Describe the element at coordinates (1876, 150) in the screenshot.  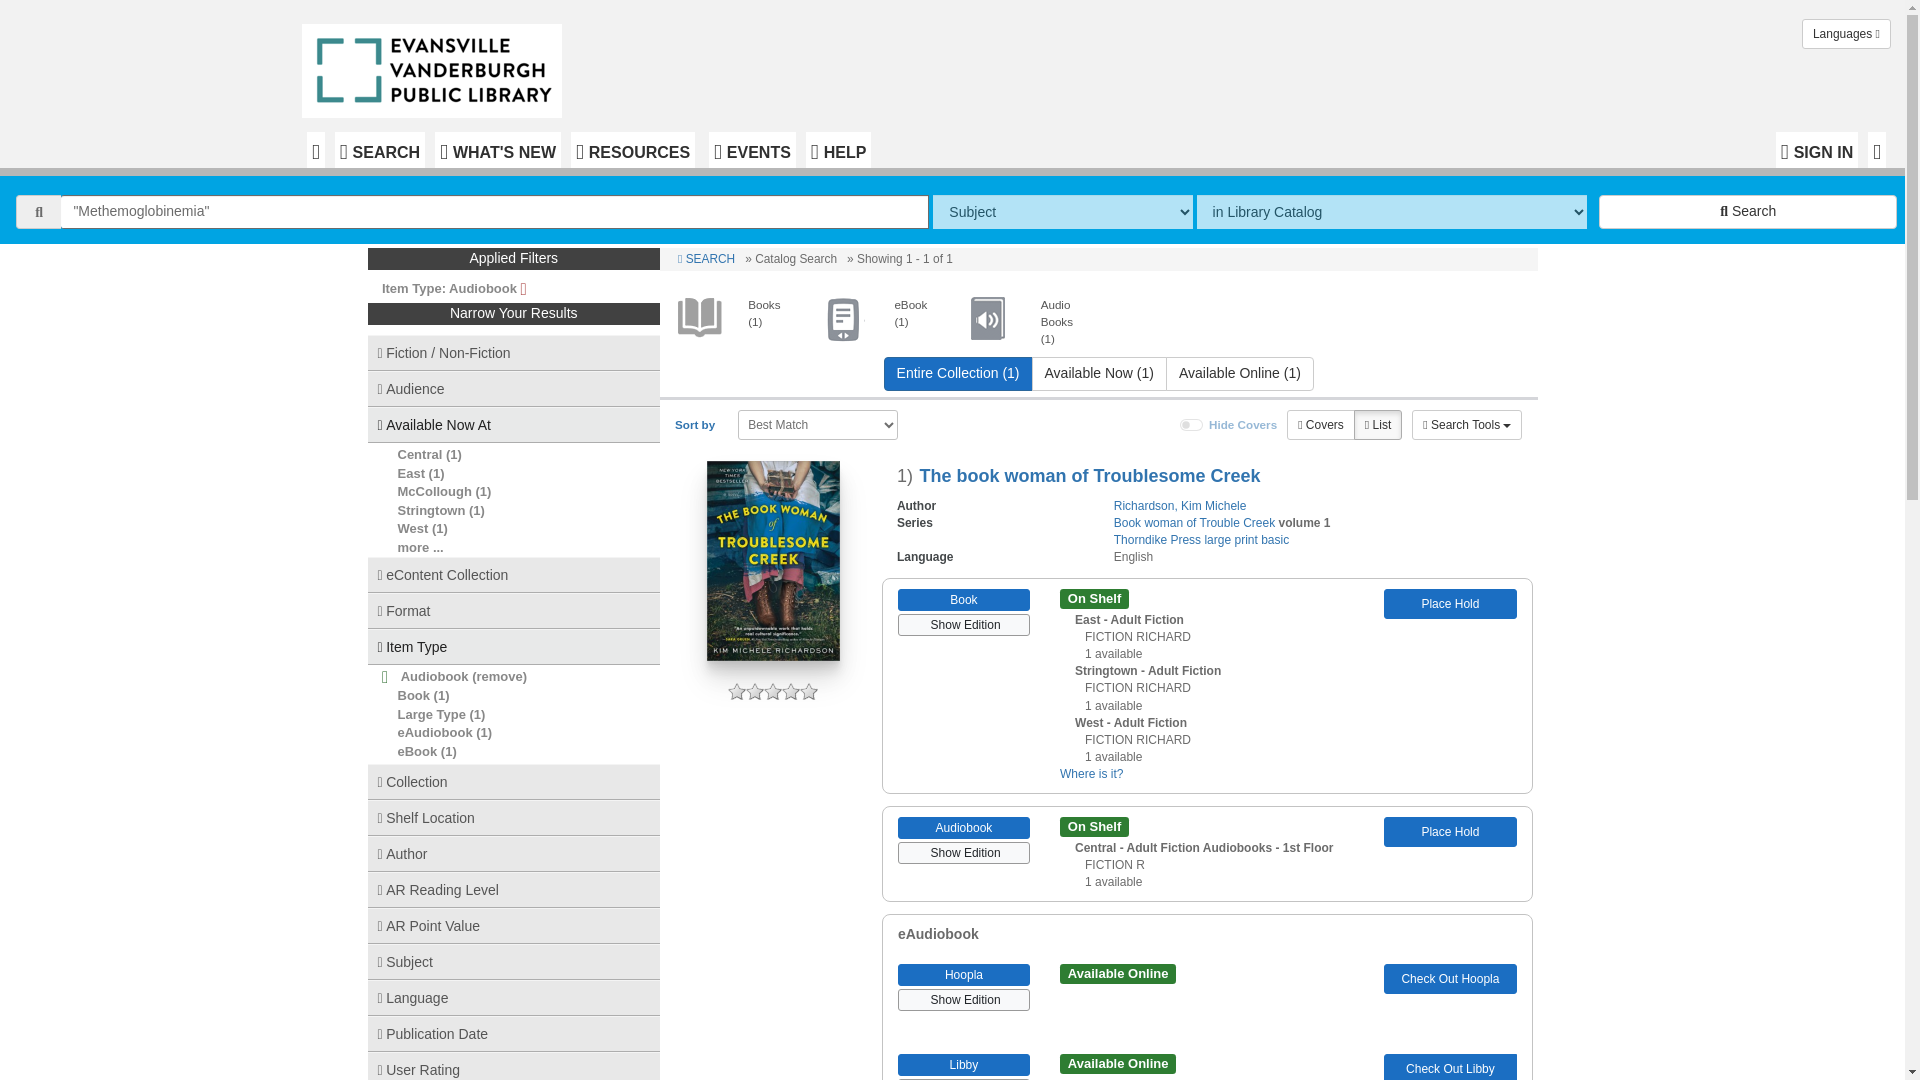
I see `Show Menu` at that location.